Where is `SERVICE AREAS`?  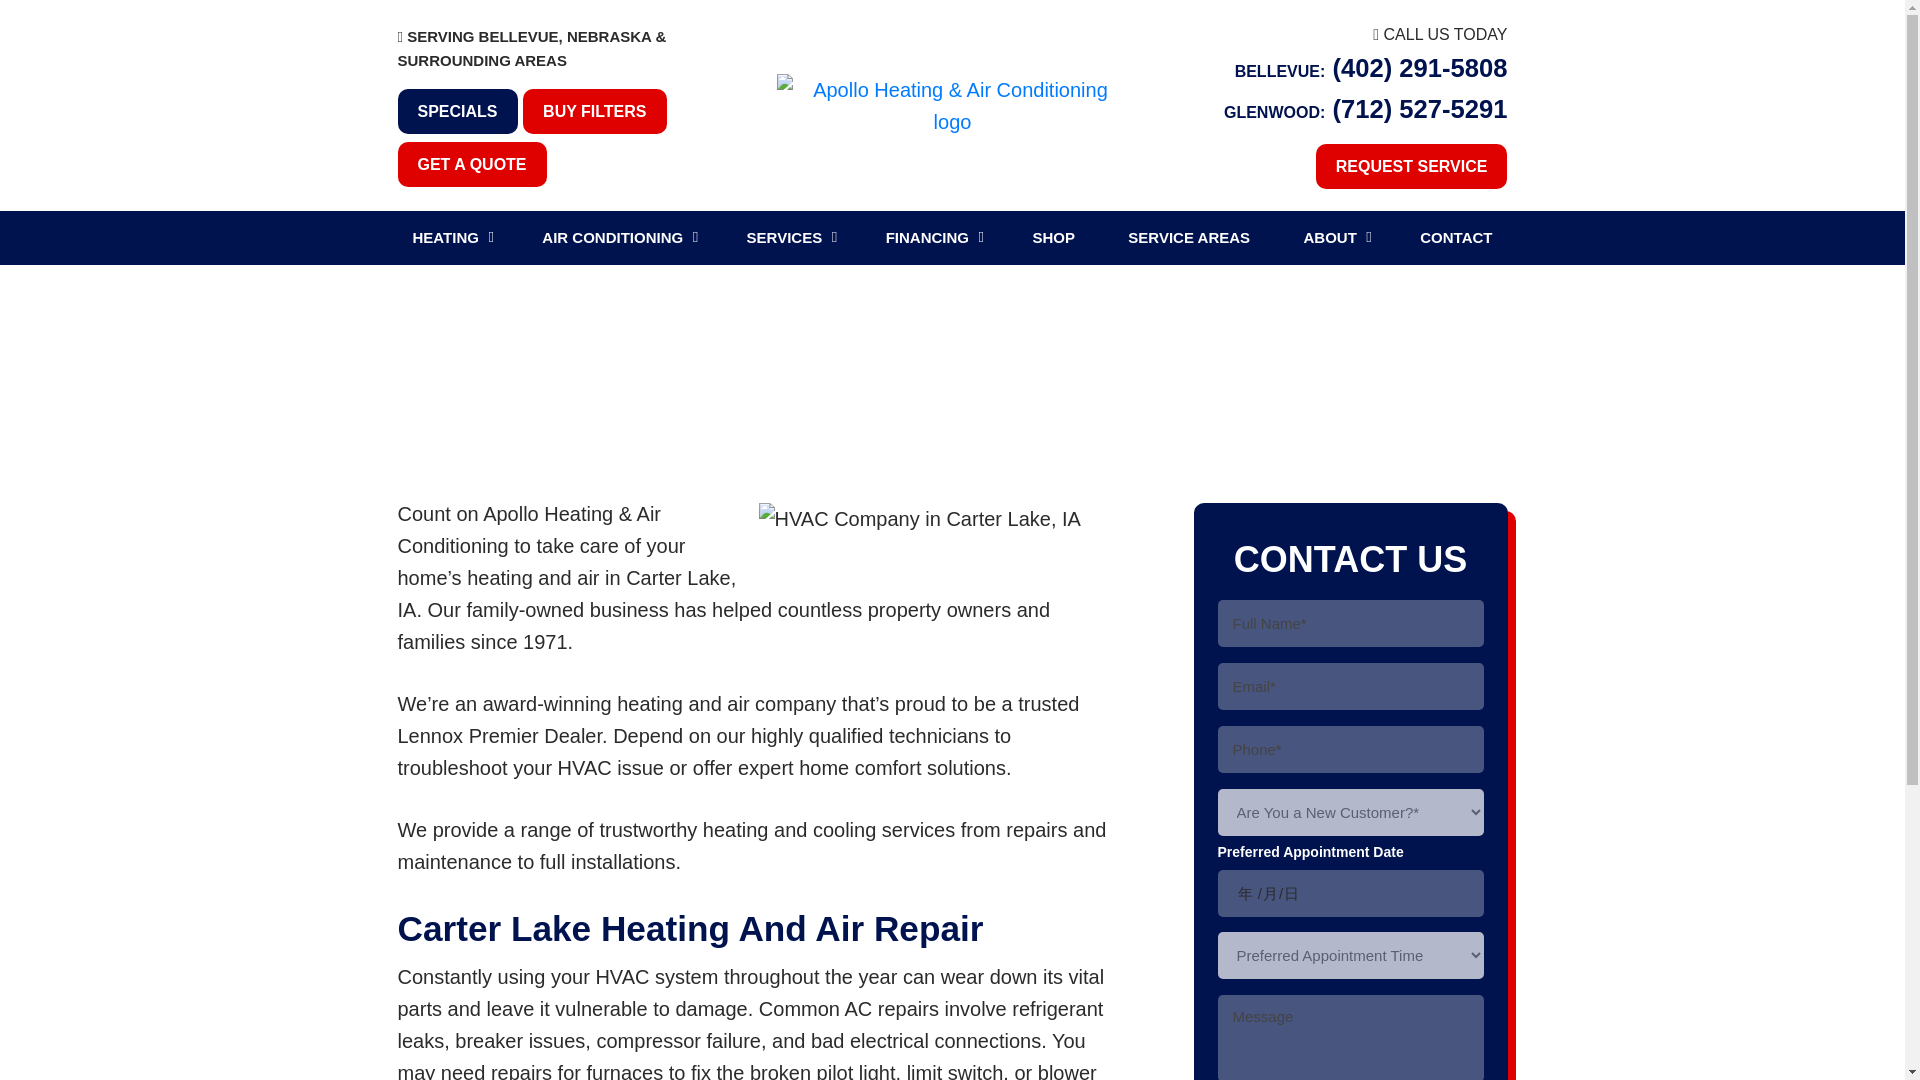 SERVICE AREAS is located at coordinates (1189, 237).